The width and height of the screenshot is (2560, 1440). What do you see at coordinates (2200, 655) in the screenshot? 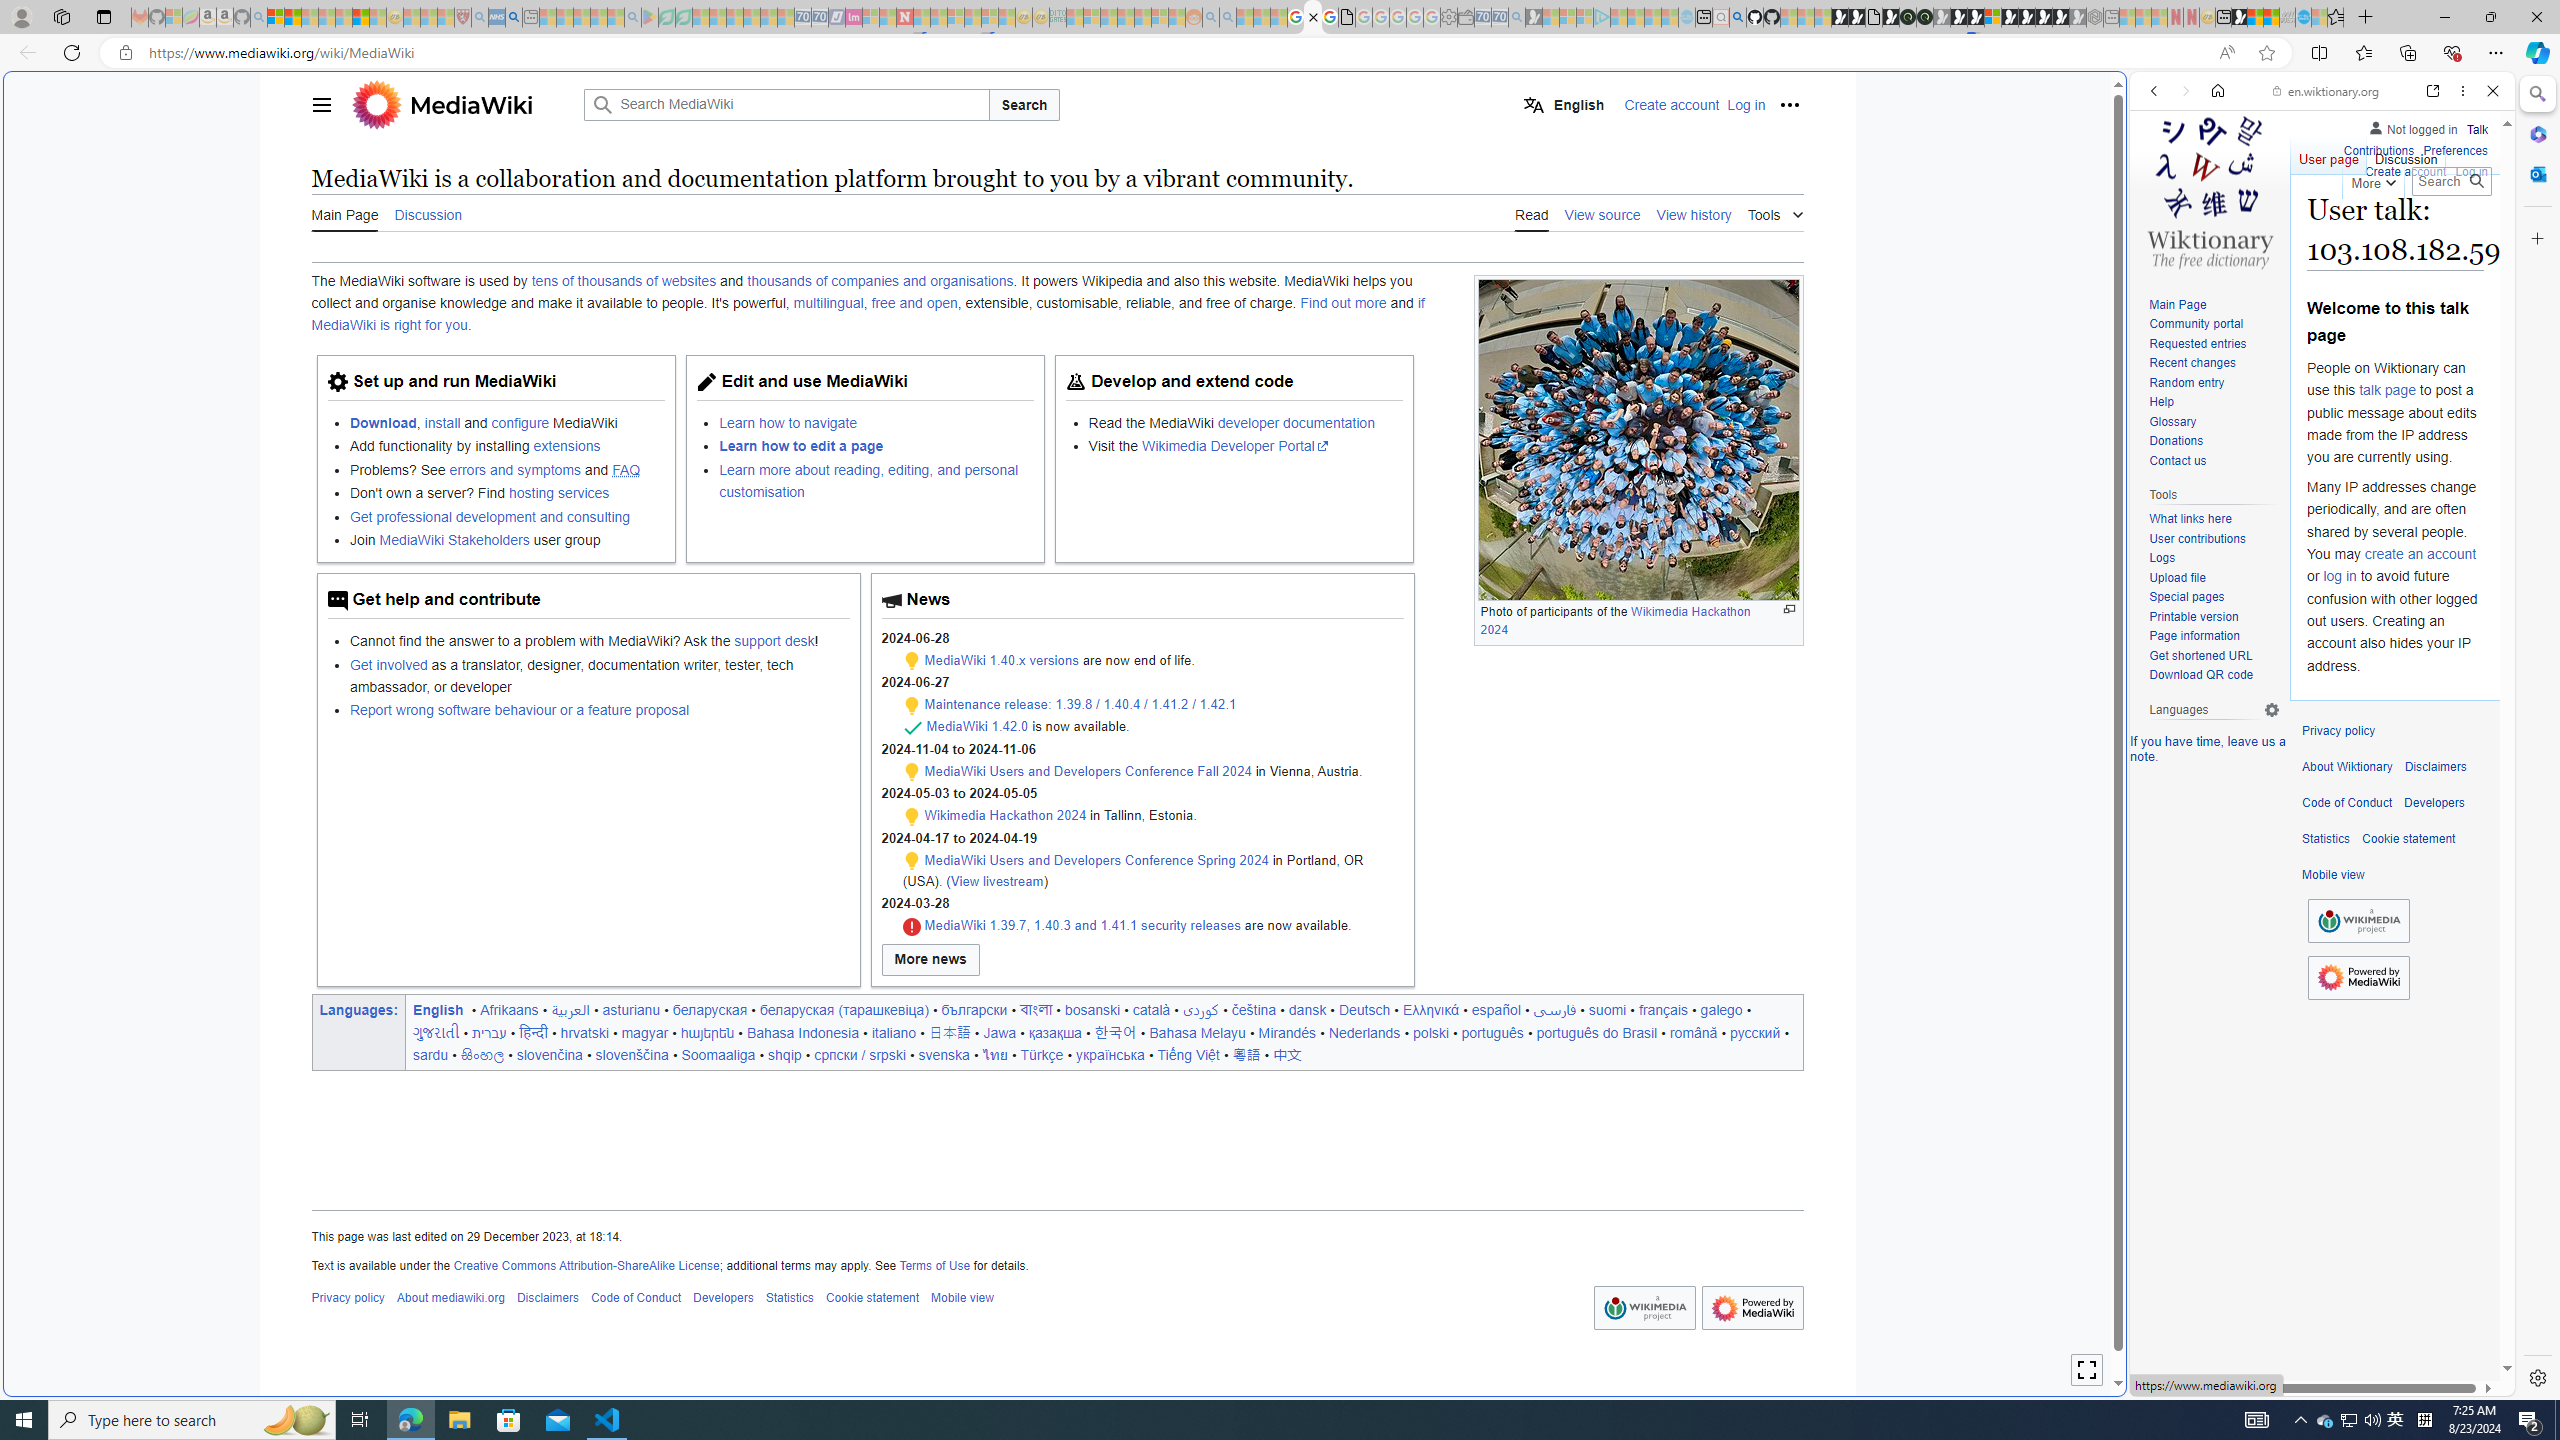
I see `Get shortened URL` at bounding box center [2200, 655].